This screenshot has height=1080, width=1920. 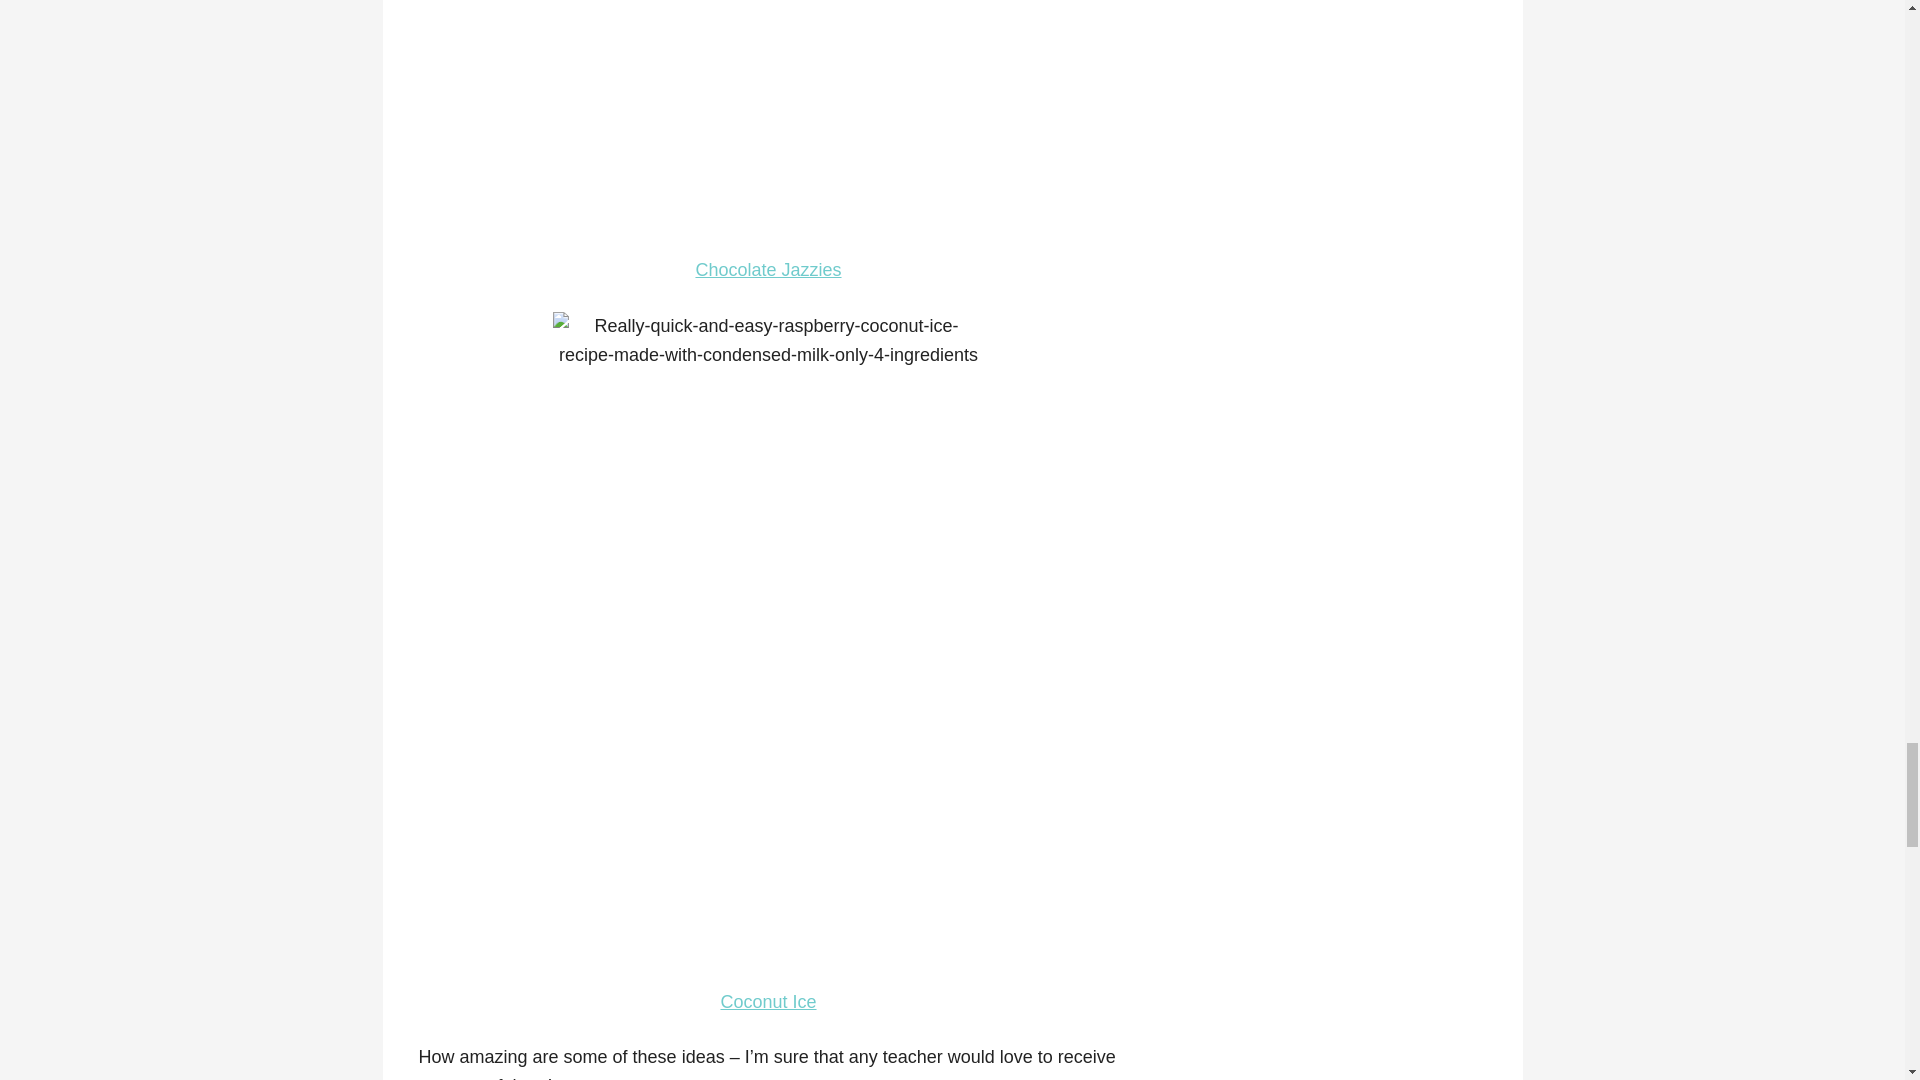 I want to click on Coconut Ice, so click(x=768, y=1002).